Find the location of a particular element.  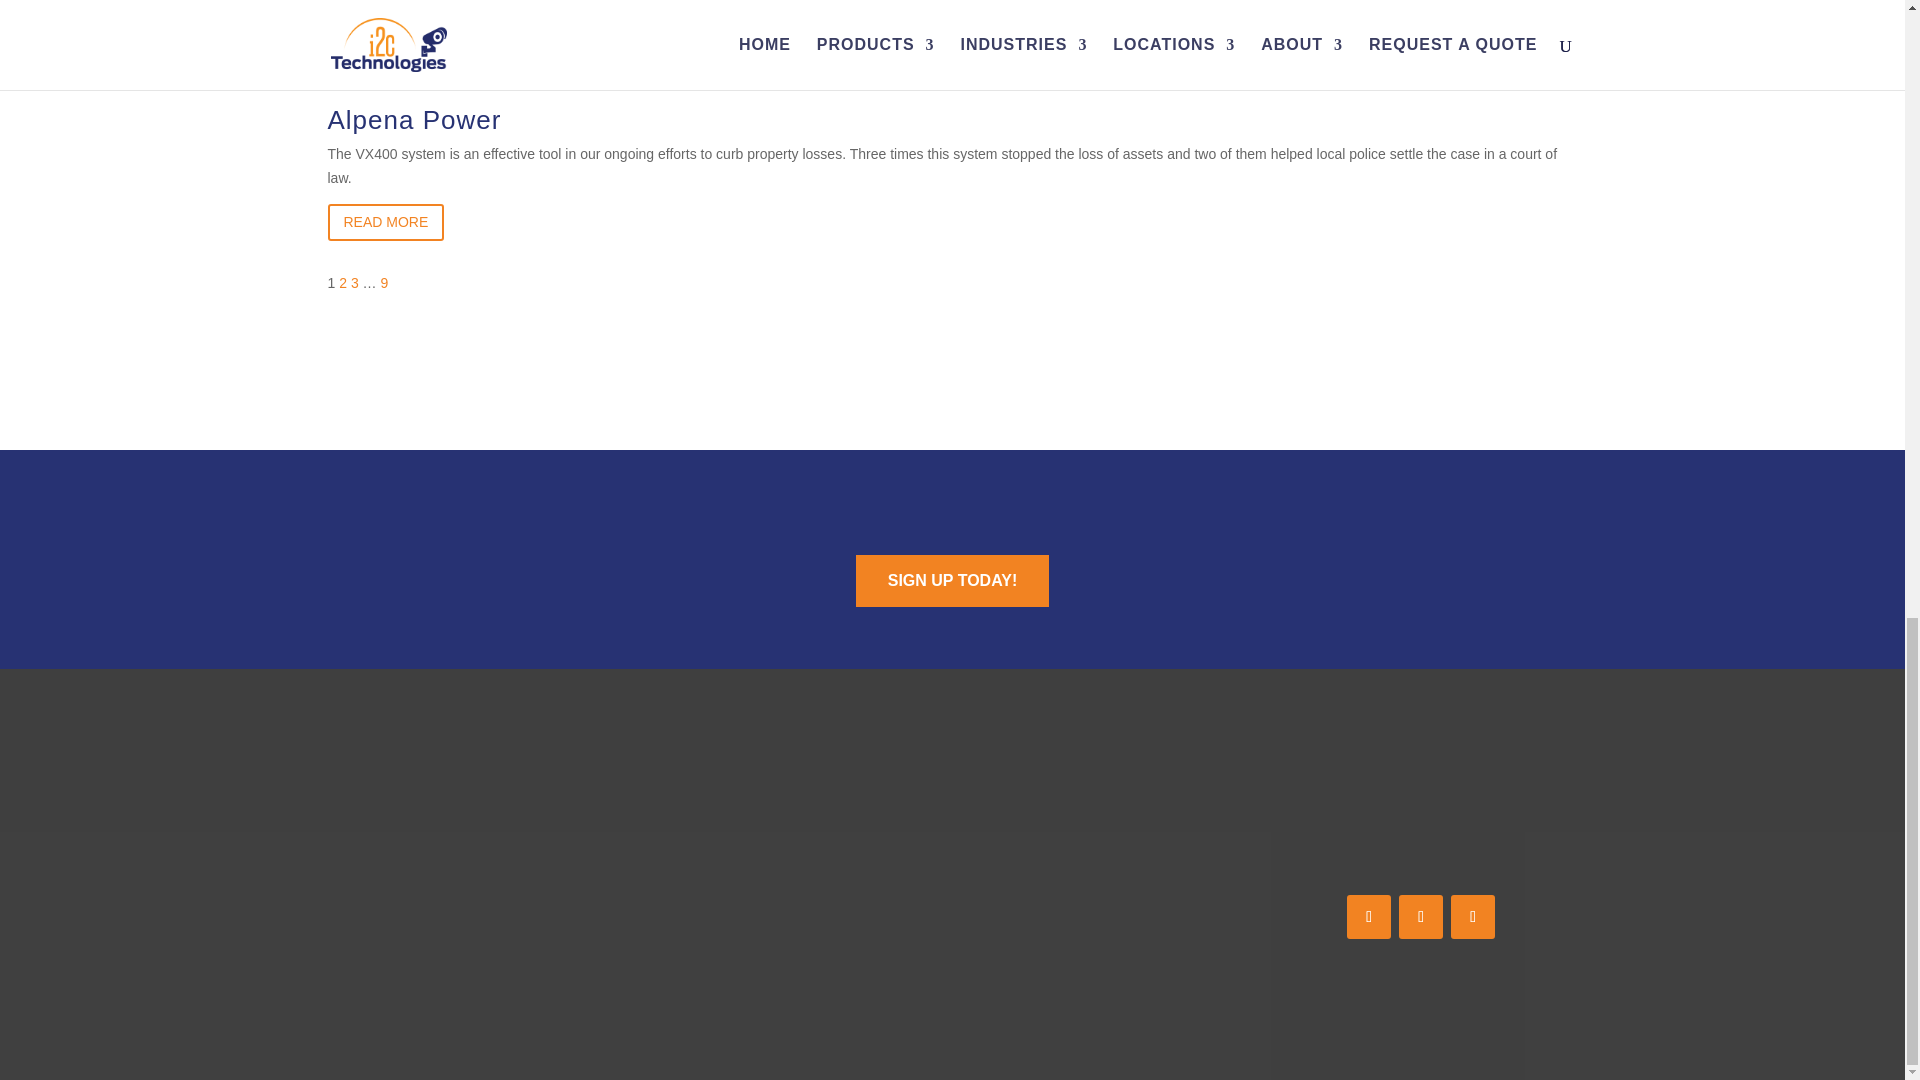

Follow on Youtube is located at coordinates (1473, 916).